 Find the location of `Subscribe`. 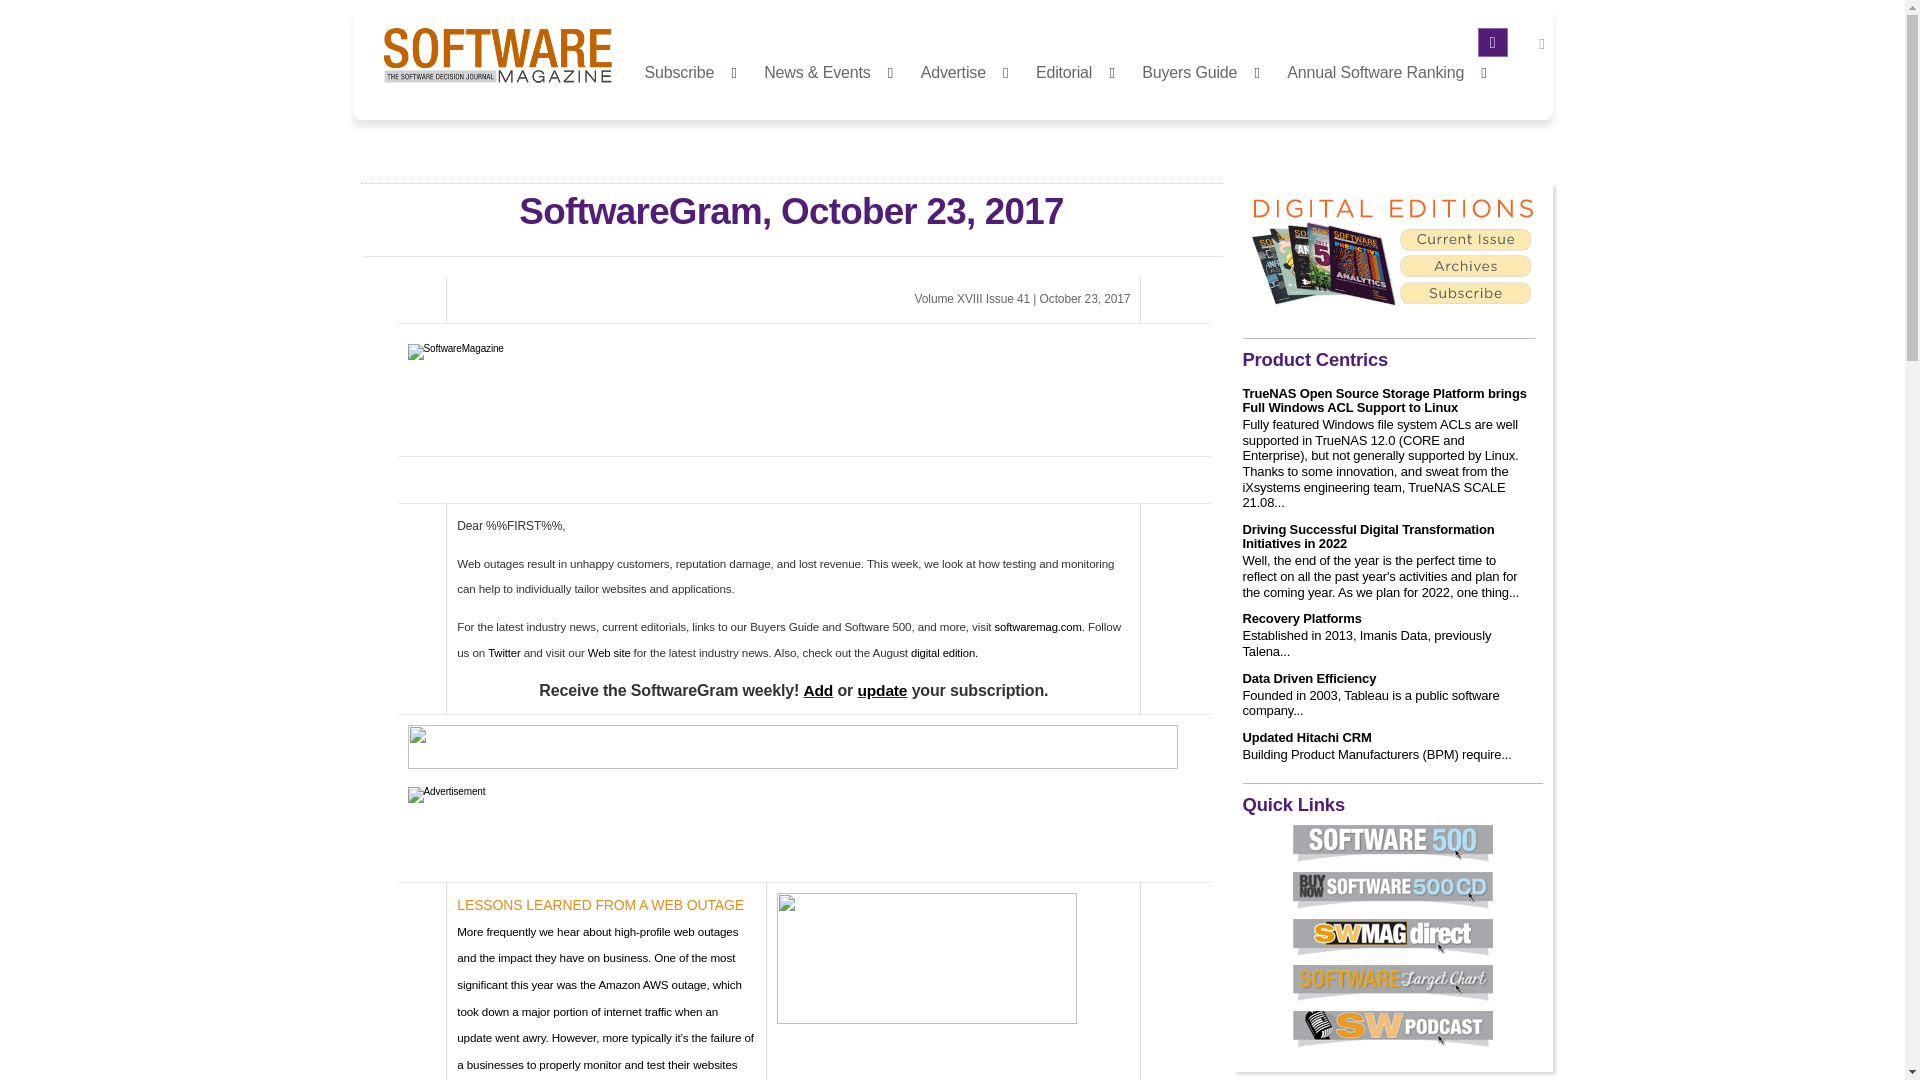

Subscribe is located at coordinates (696, 70).